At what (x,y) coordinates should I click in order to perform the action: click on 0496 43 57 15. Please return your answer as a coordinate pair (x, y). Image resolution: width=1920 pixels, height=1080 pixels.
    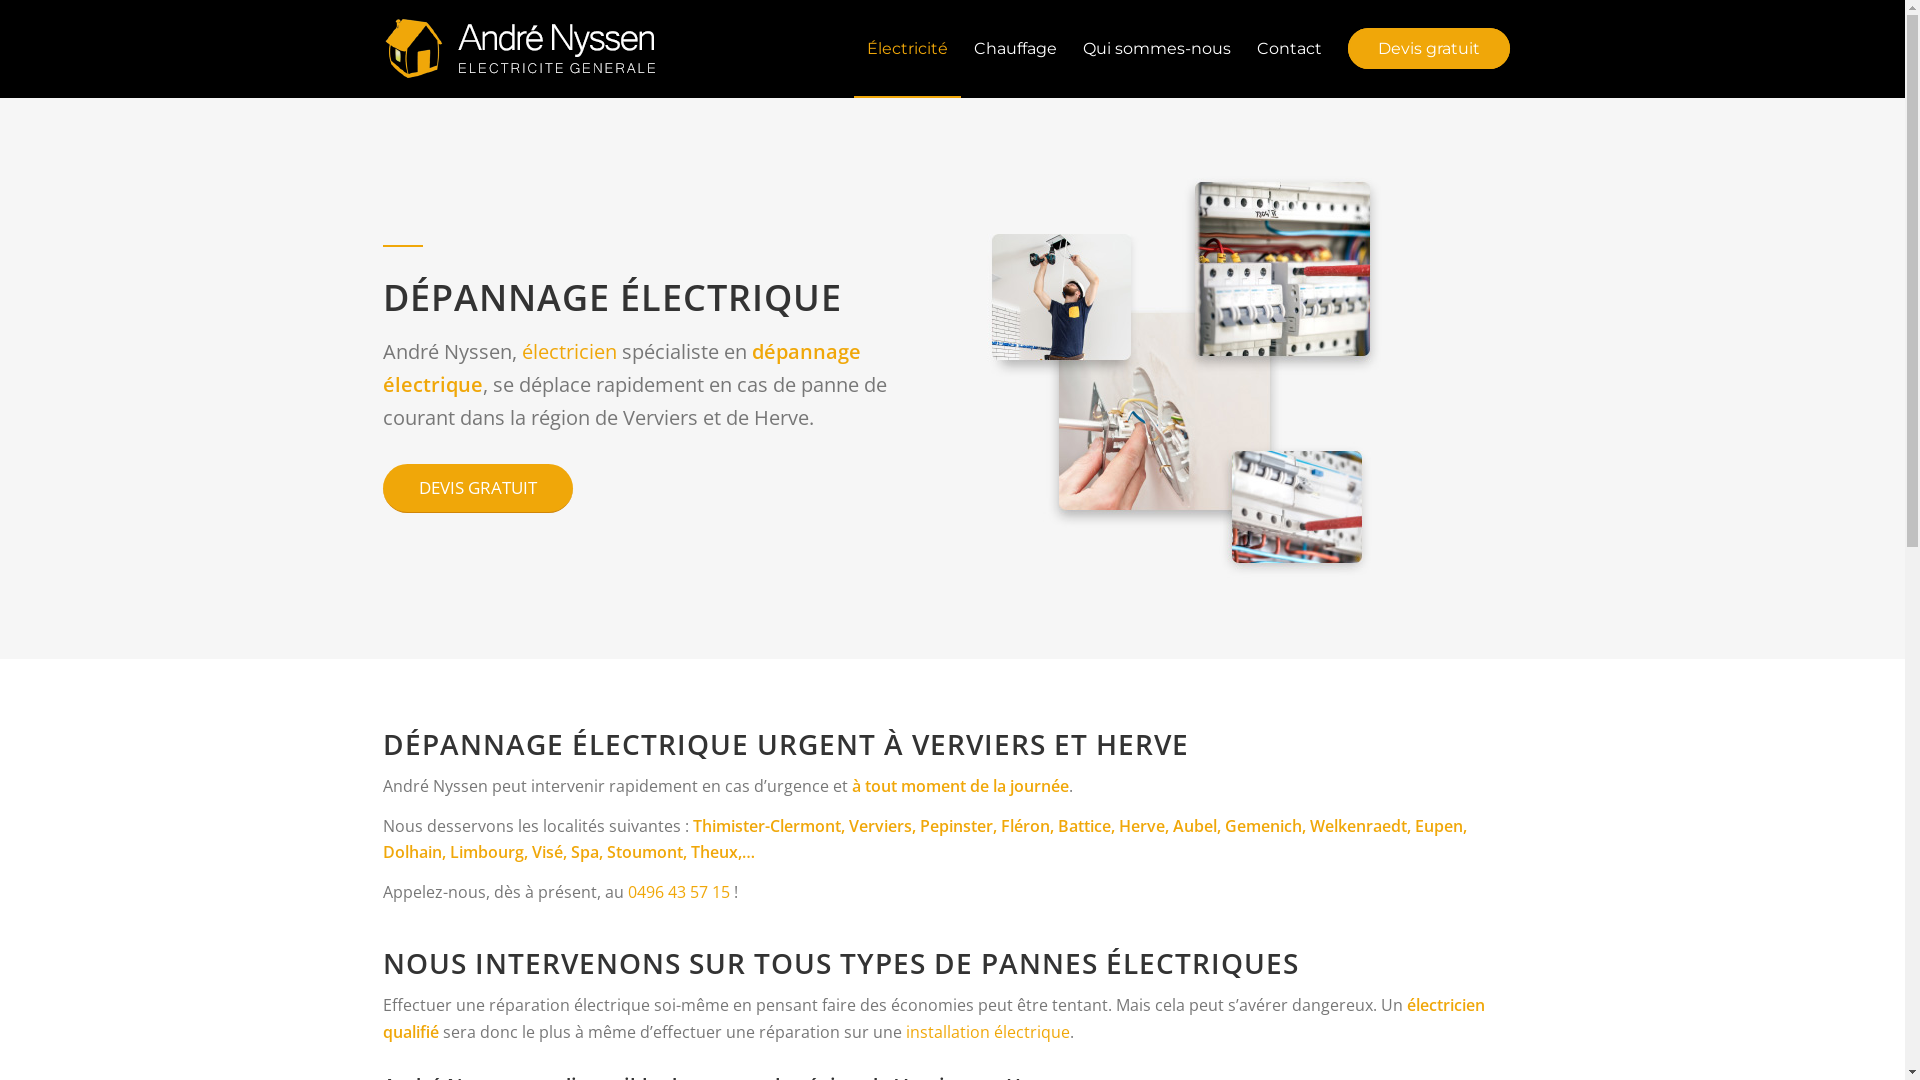
    Looking at the image, I should click on (679, 892).